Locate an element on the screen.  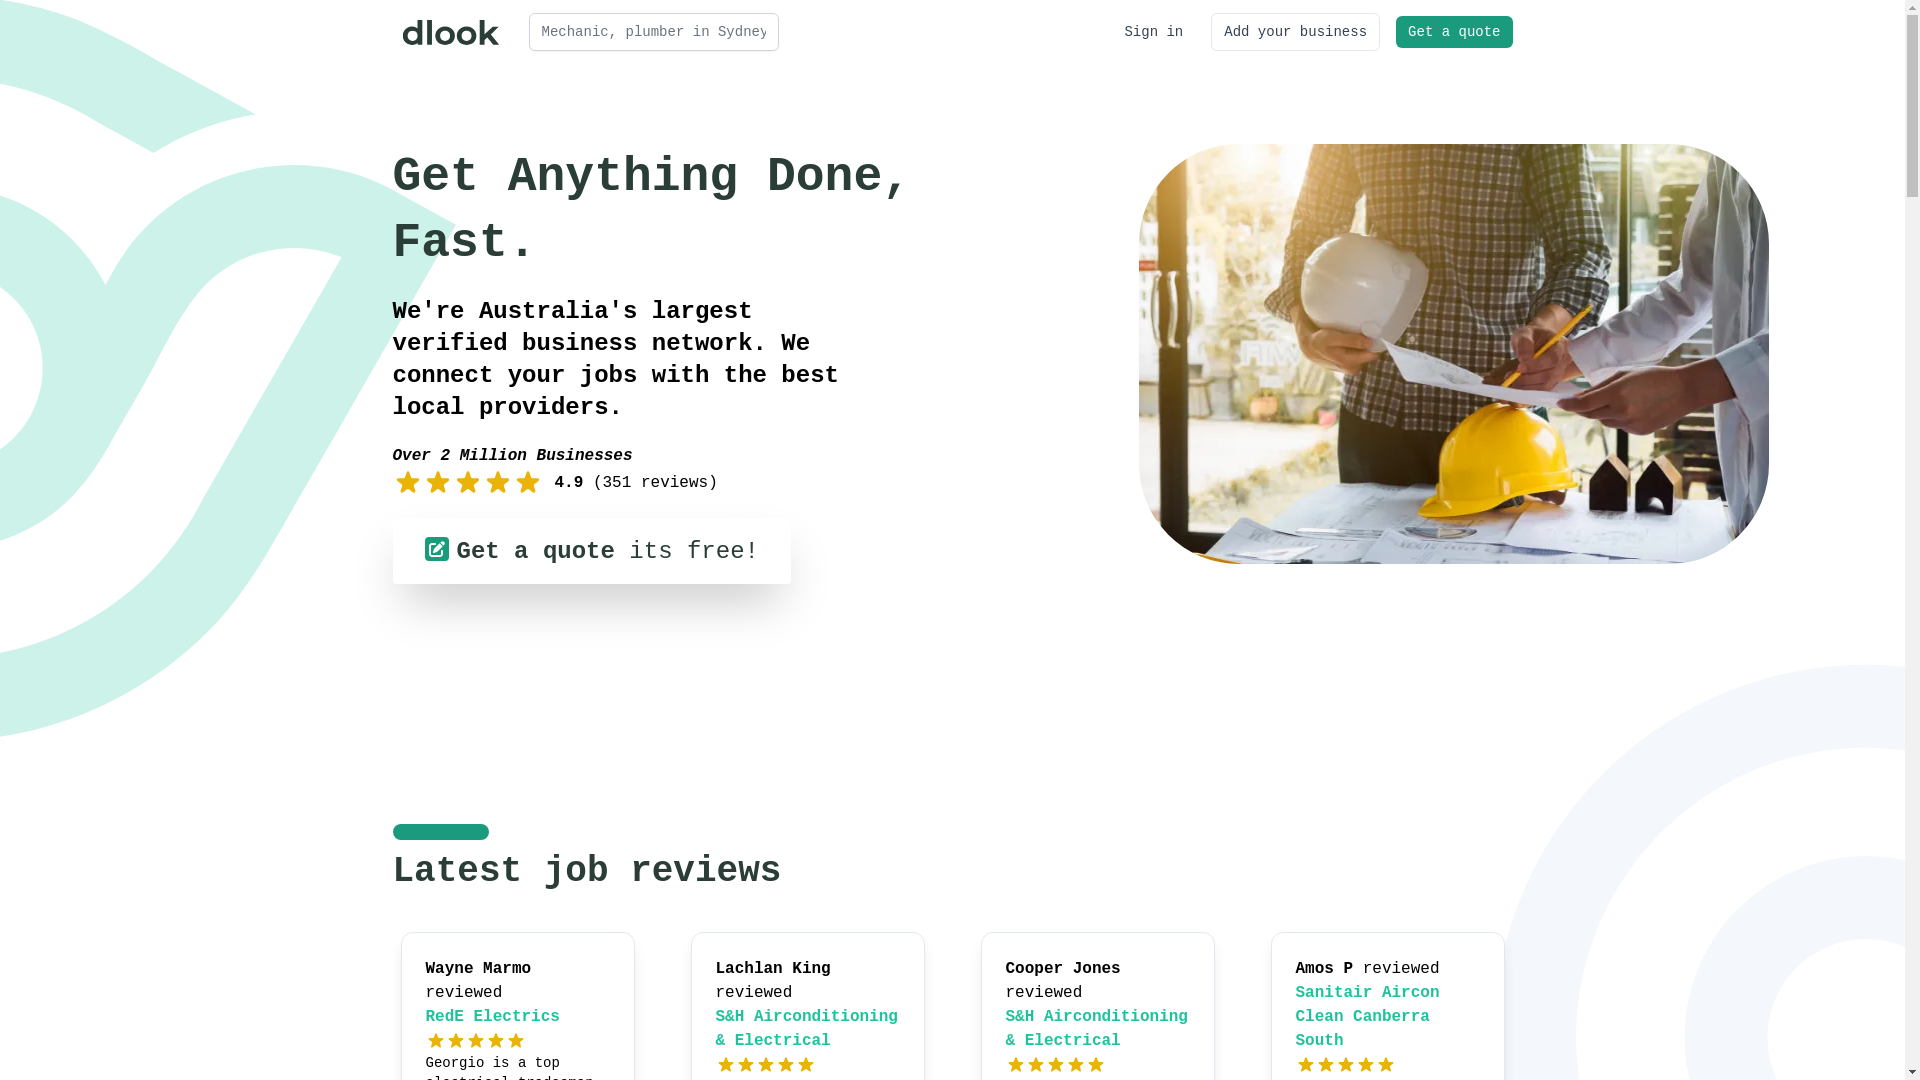
S&H Airconditioning & Electrical is located at coordinates (1097, 1029).